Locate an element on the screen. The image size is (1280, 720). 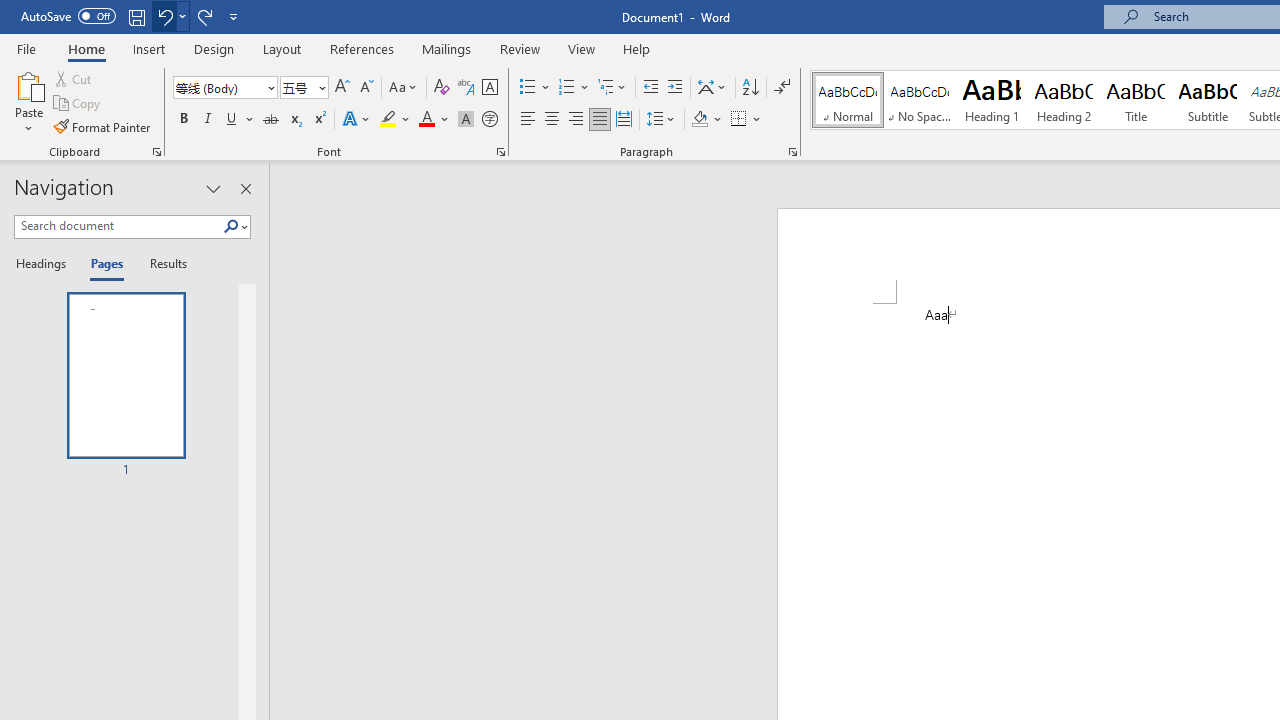
Mailings is located at coordinates (447, 48).